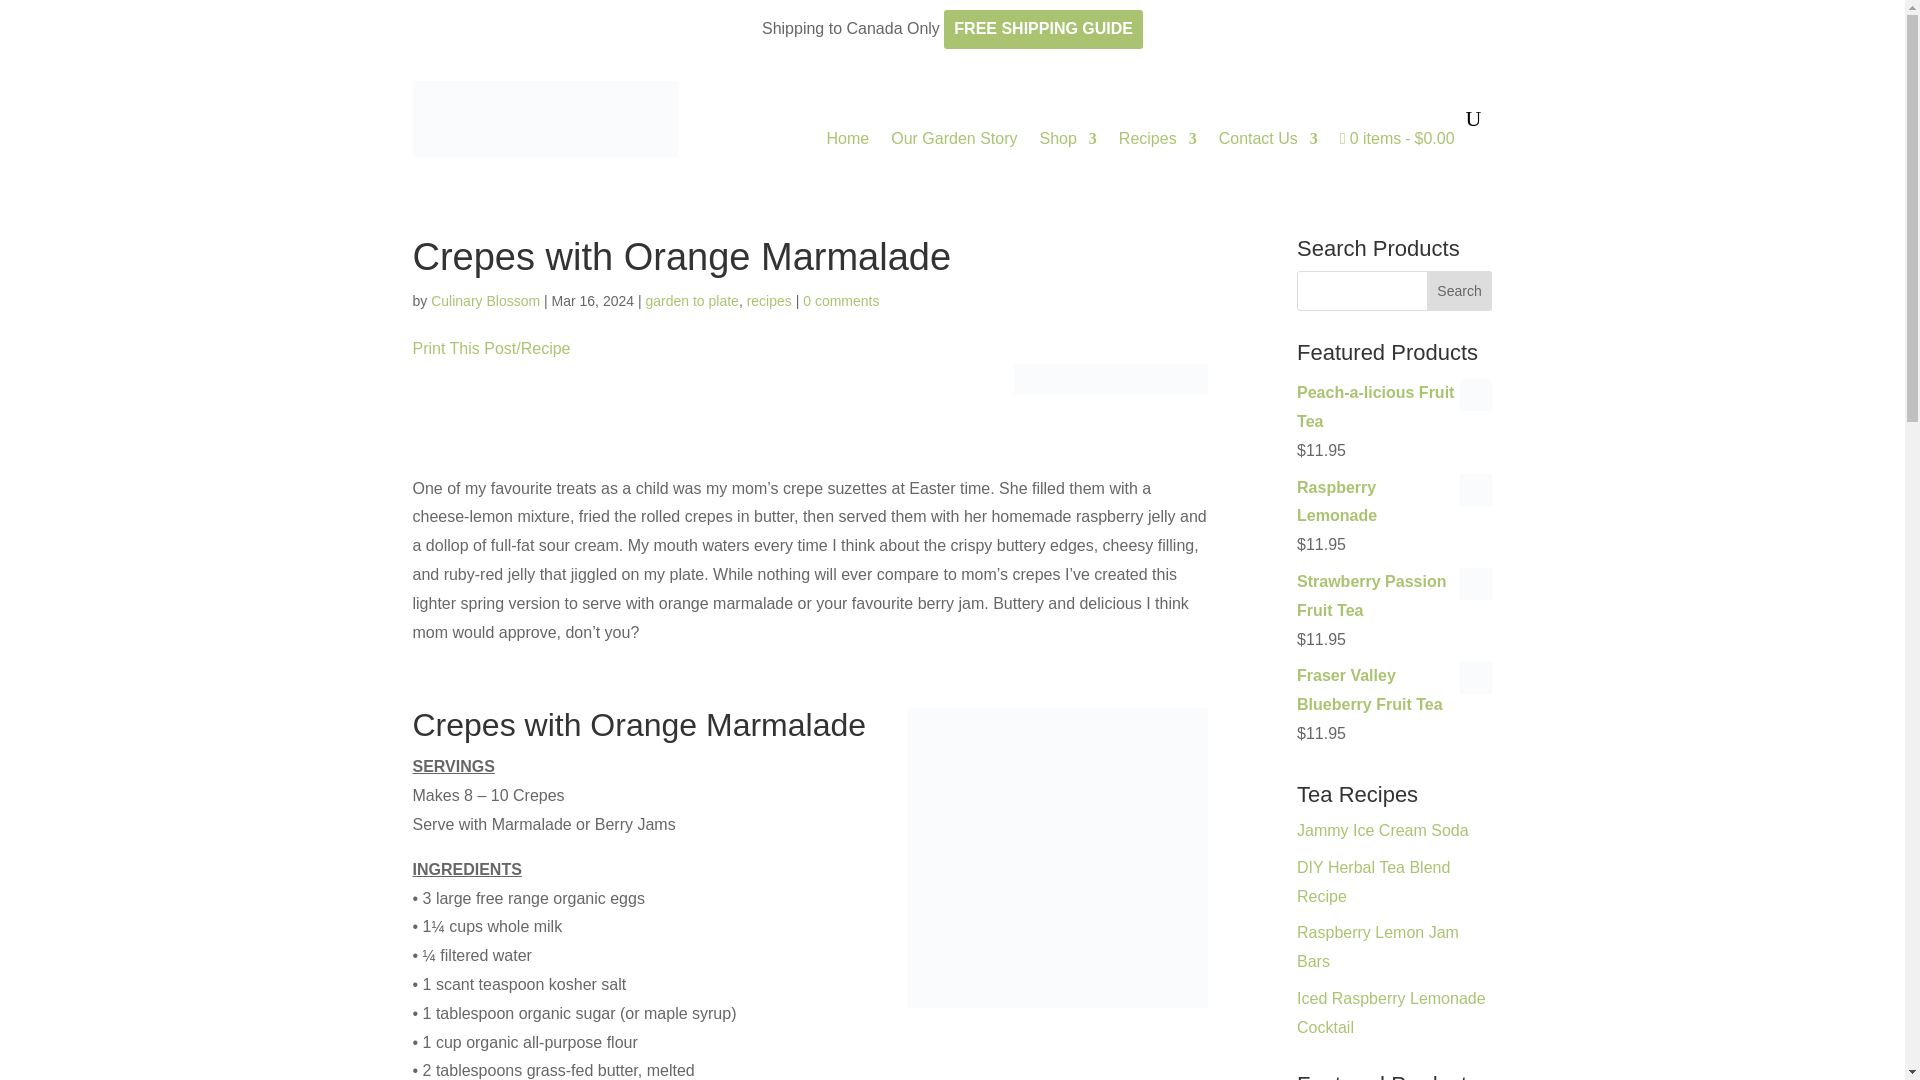 This screenshot has height=1080, width=1920. I want to click on Peach-a-licious Fruit Tea, so click(1394, 408).